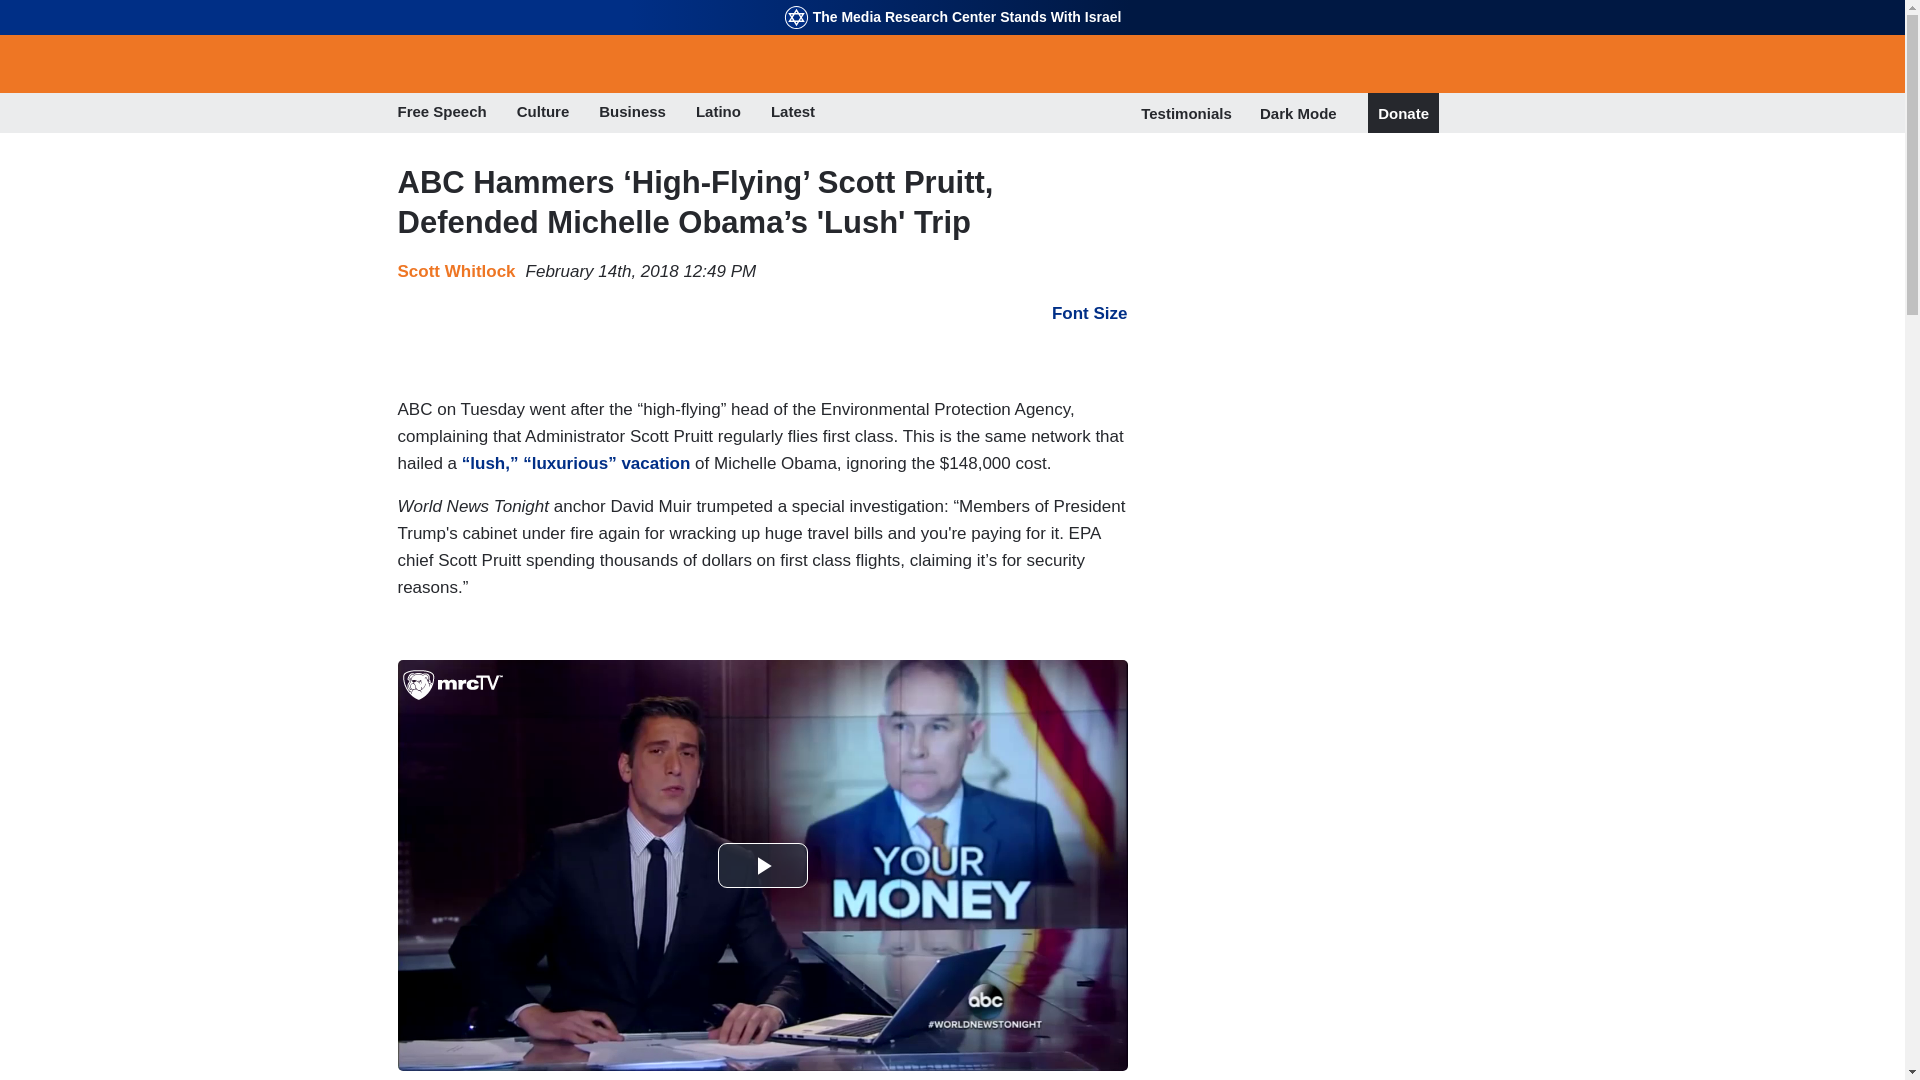 This screenshot has height=1080, width=1920. I want to click on Free Speech, so click(442, 113).